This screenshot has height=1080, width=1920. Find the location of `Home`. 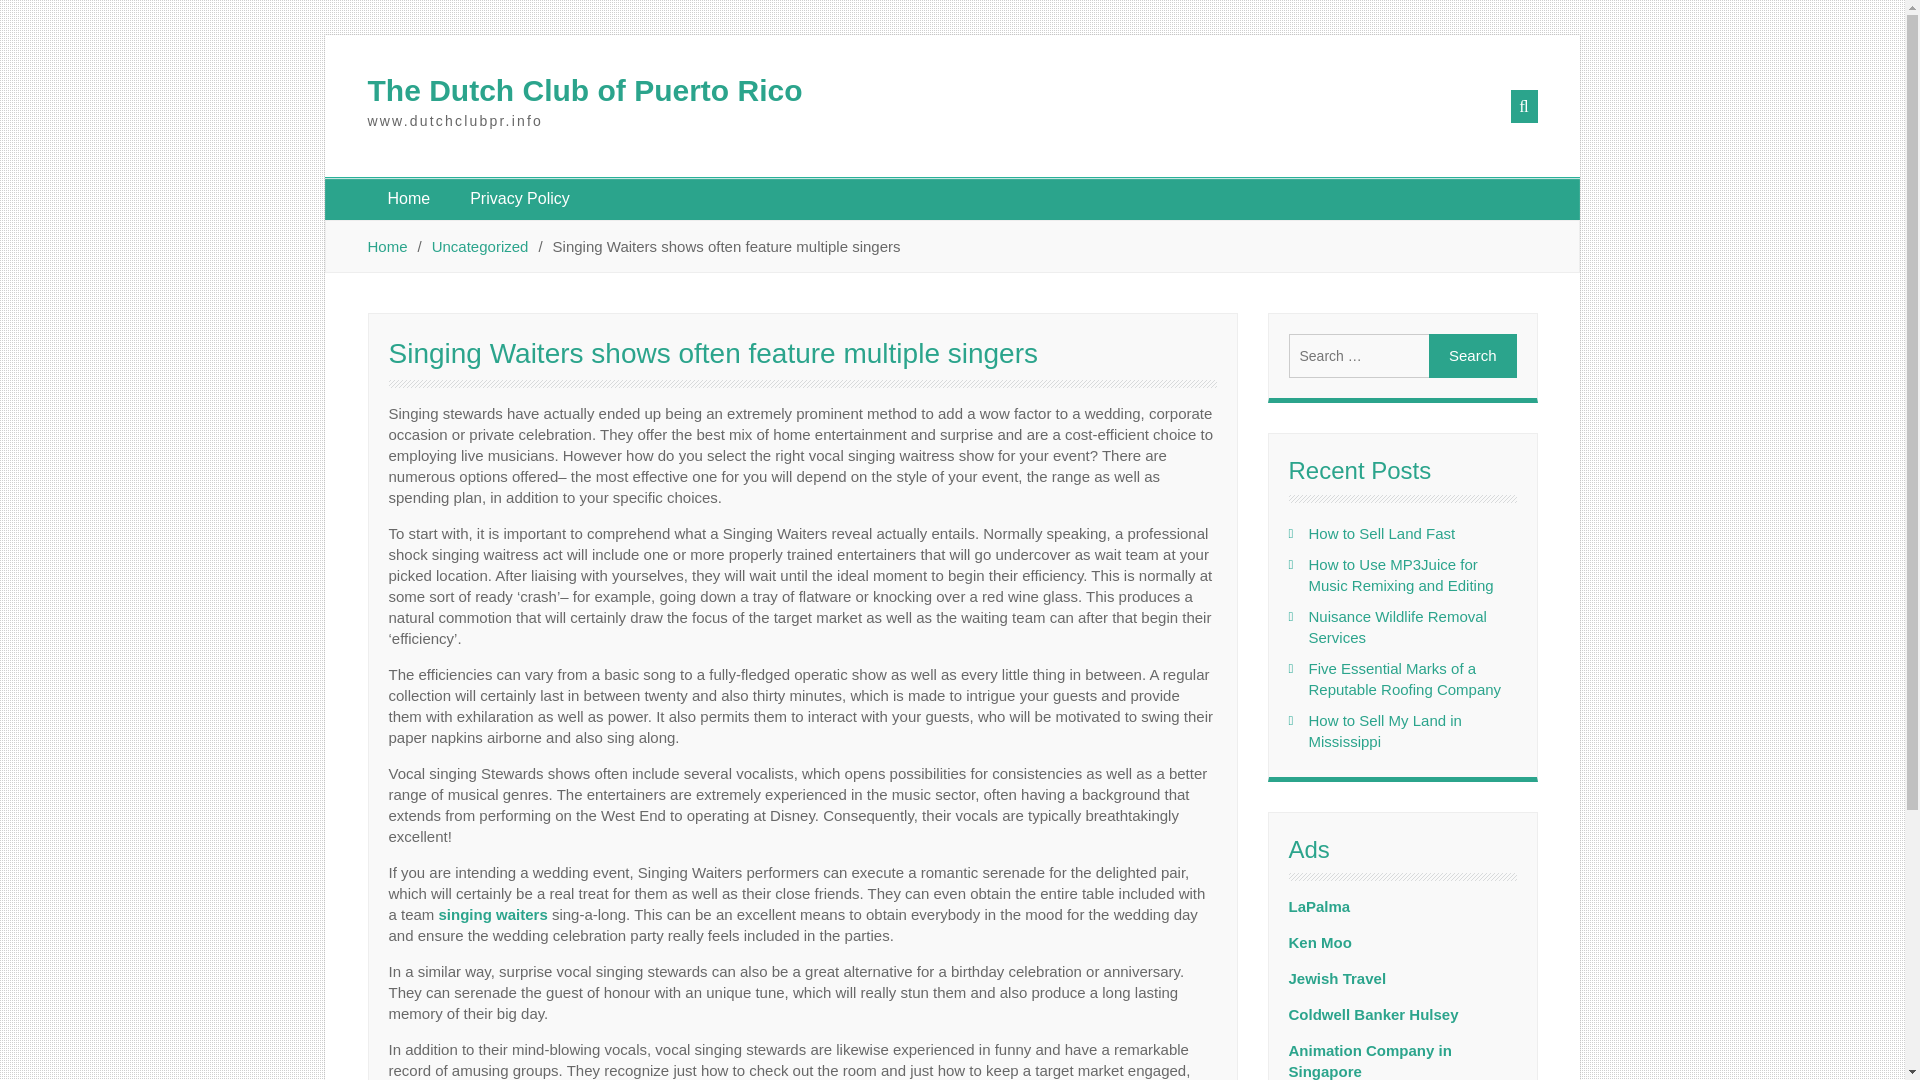

Home is located at coordinates (388, 246).